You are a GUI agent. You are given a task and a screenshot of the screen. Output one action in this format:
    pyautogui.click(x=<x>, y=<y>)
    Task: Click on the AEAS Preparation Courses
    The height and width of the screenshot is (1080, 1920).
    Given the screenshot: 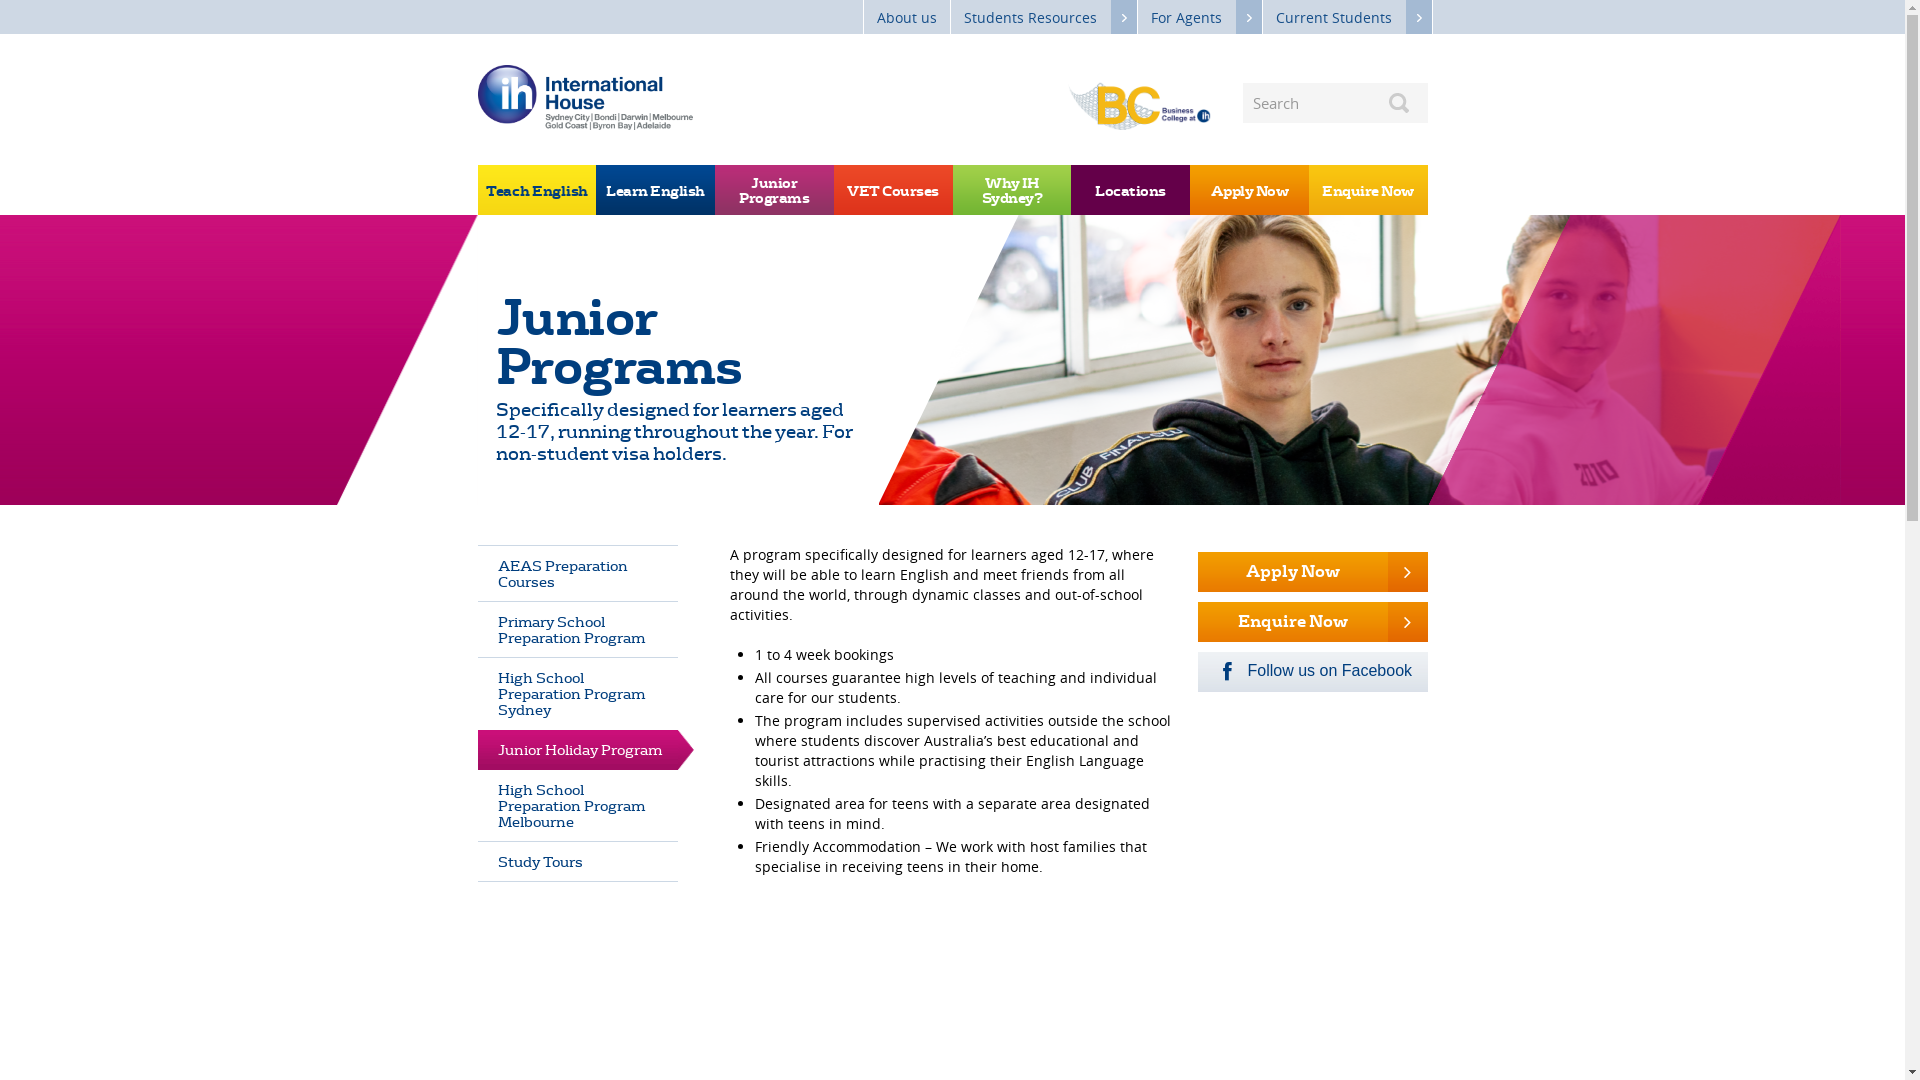 What is the action you would take?
    pyautogui.click(x=578, y=574)
    